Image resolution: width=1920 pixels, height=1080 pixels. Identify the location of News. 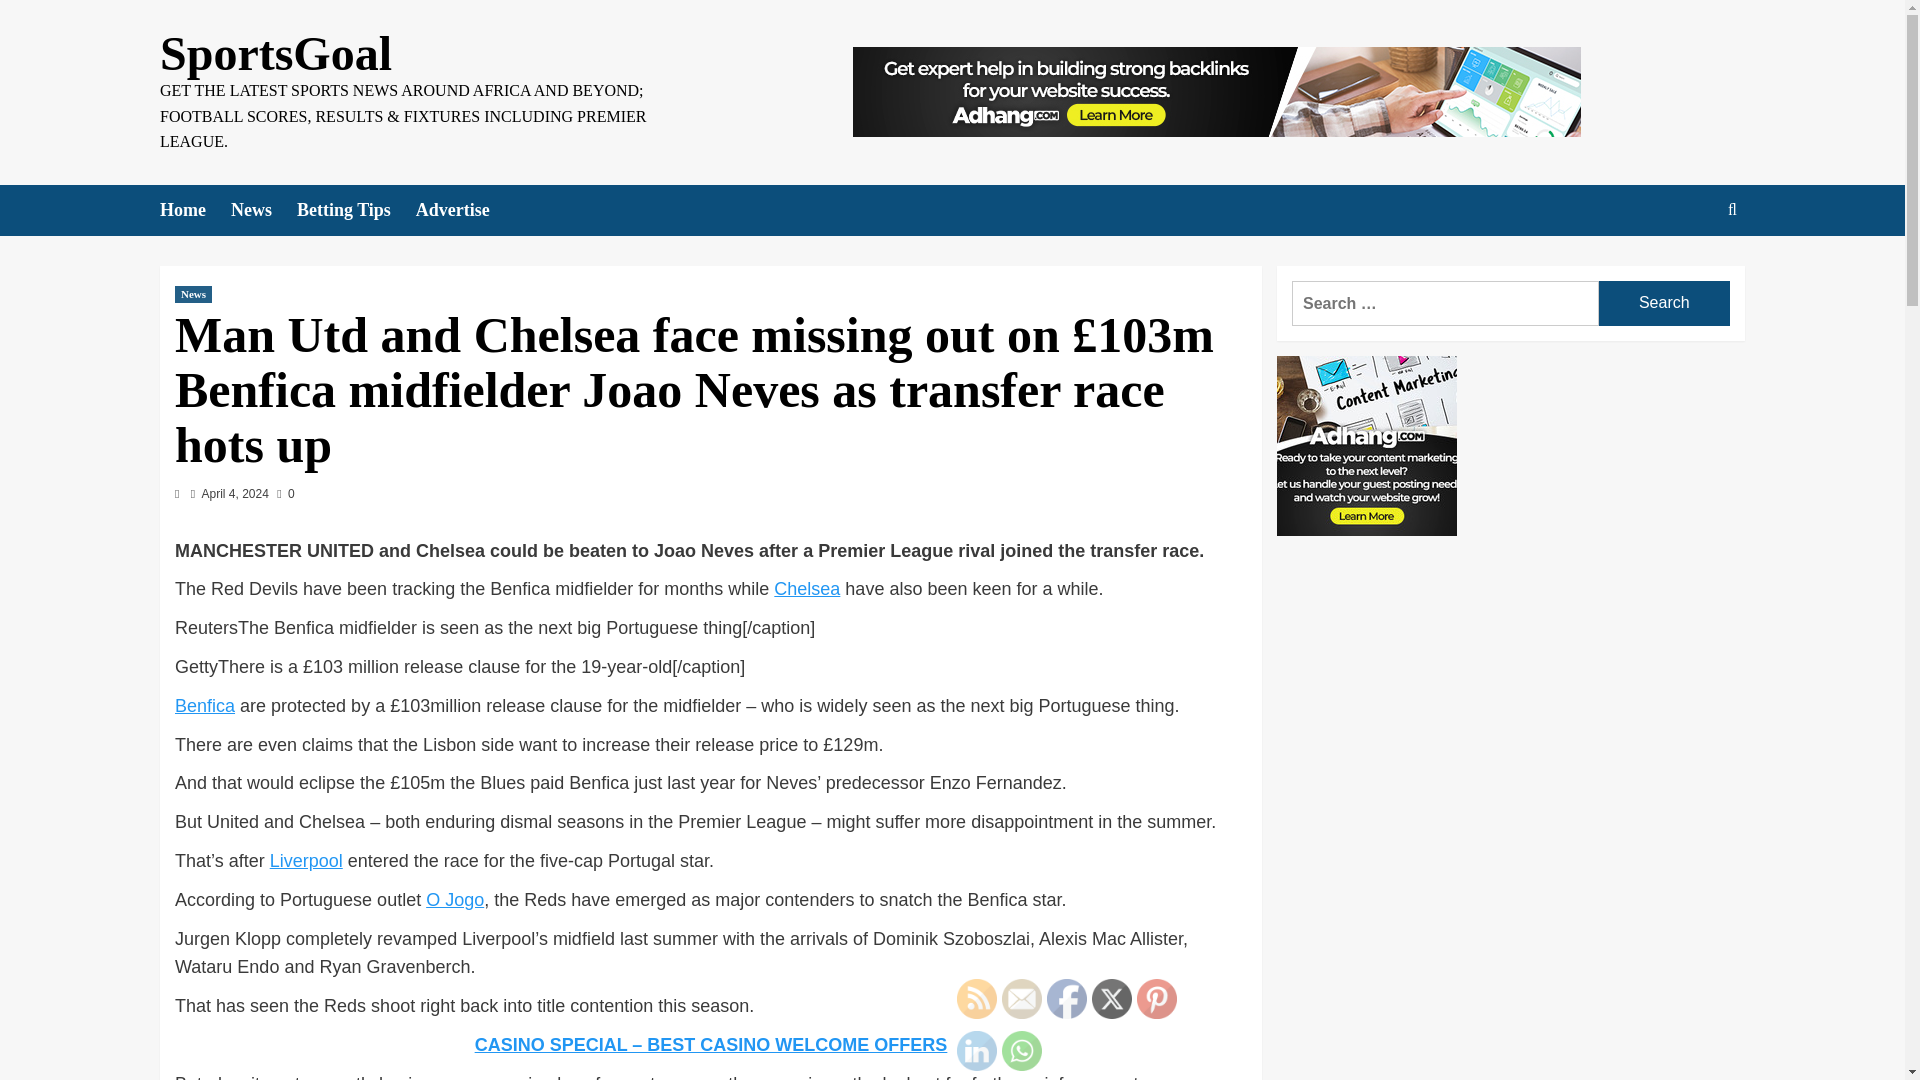
(264, 210).